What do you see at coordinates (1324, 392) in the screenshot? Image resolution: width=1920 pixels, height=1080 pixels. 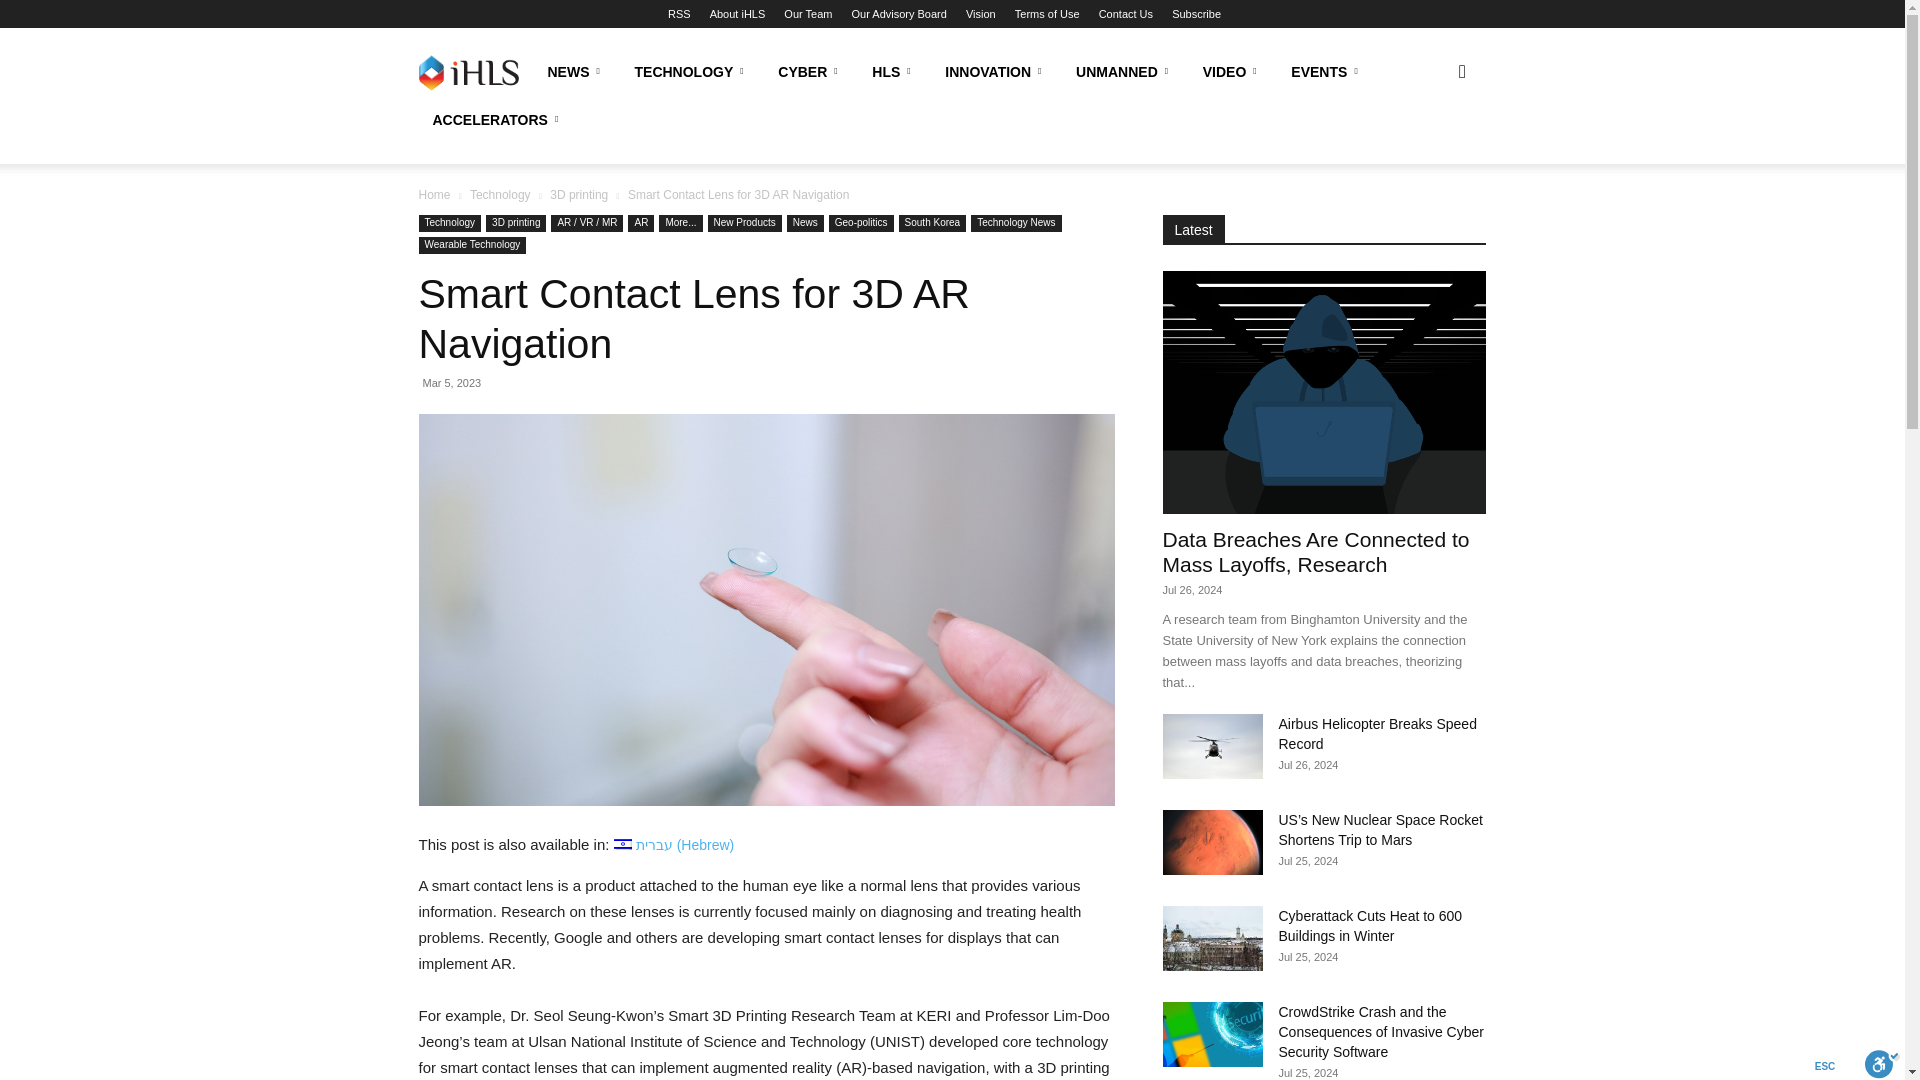 I see `Data Breaches Are Connected to Mass Layoffs, Research` at bounding box center [1324, 392].